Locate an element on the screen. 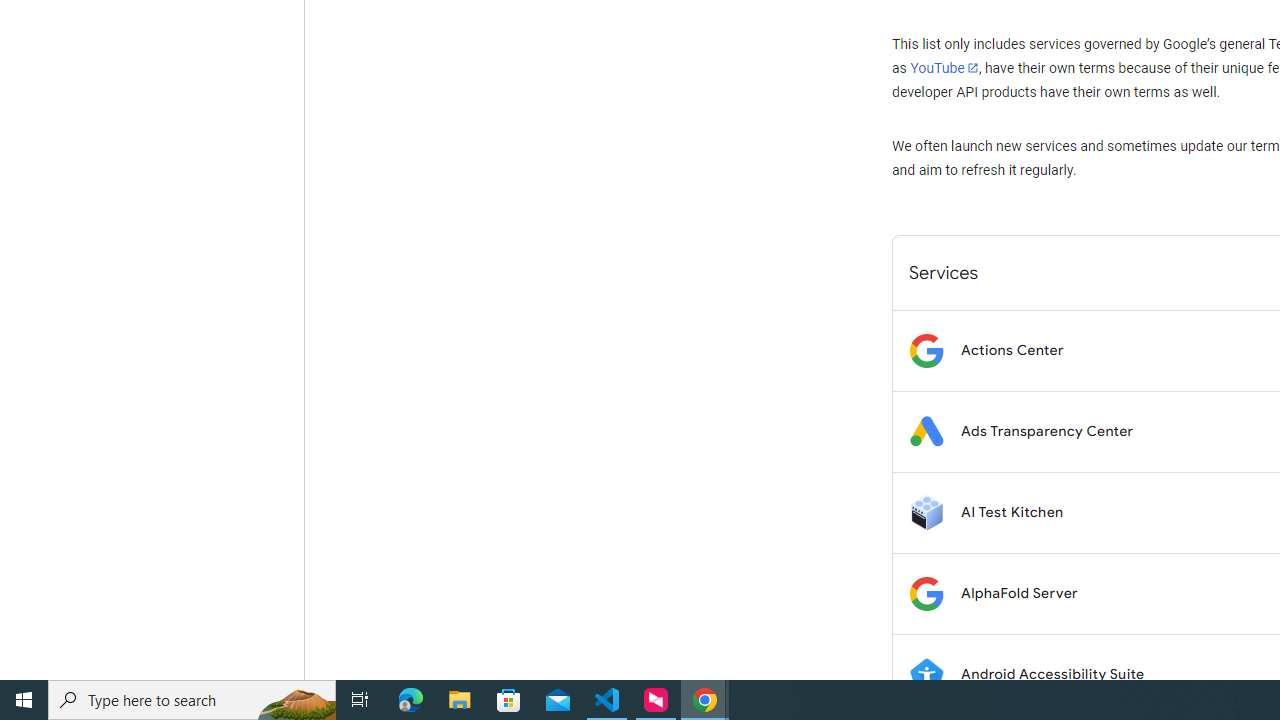  Logo for AI Test Kitchen is located at coordinates (926, 512).